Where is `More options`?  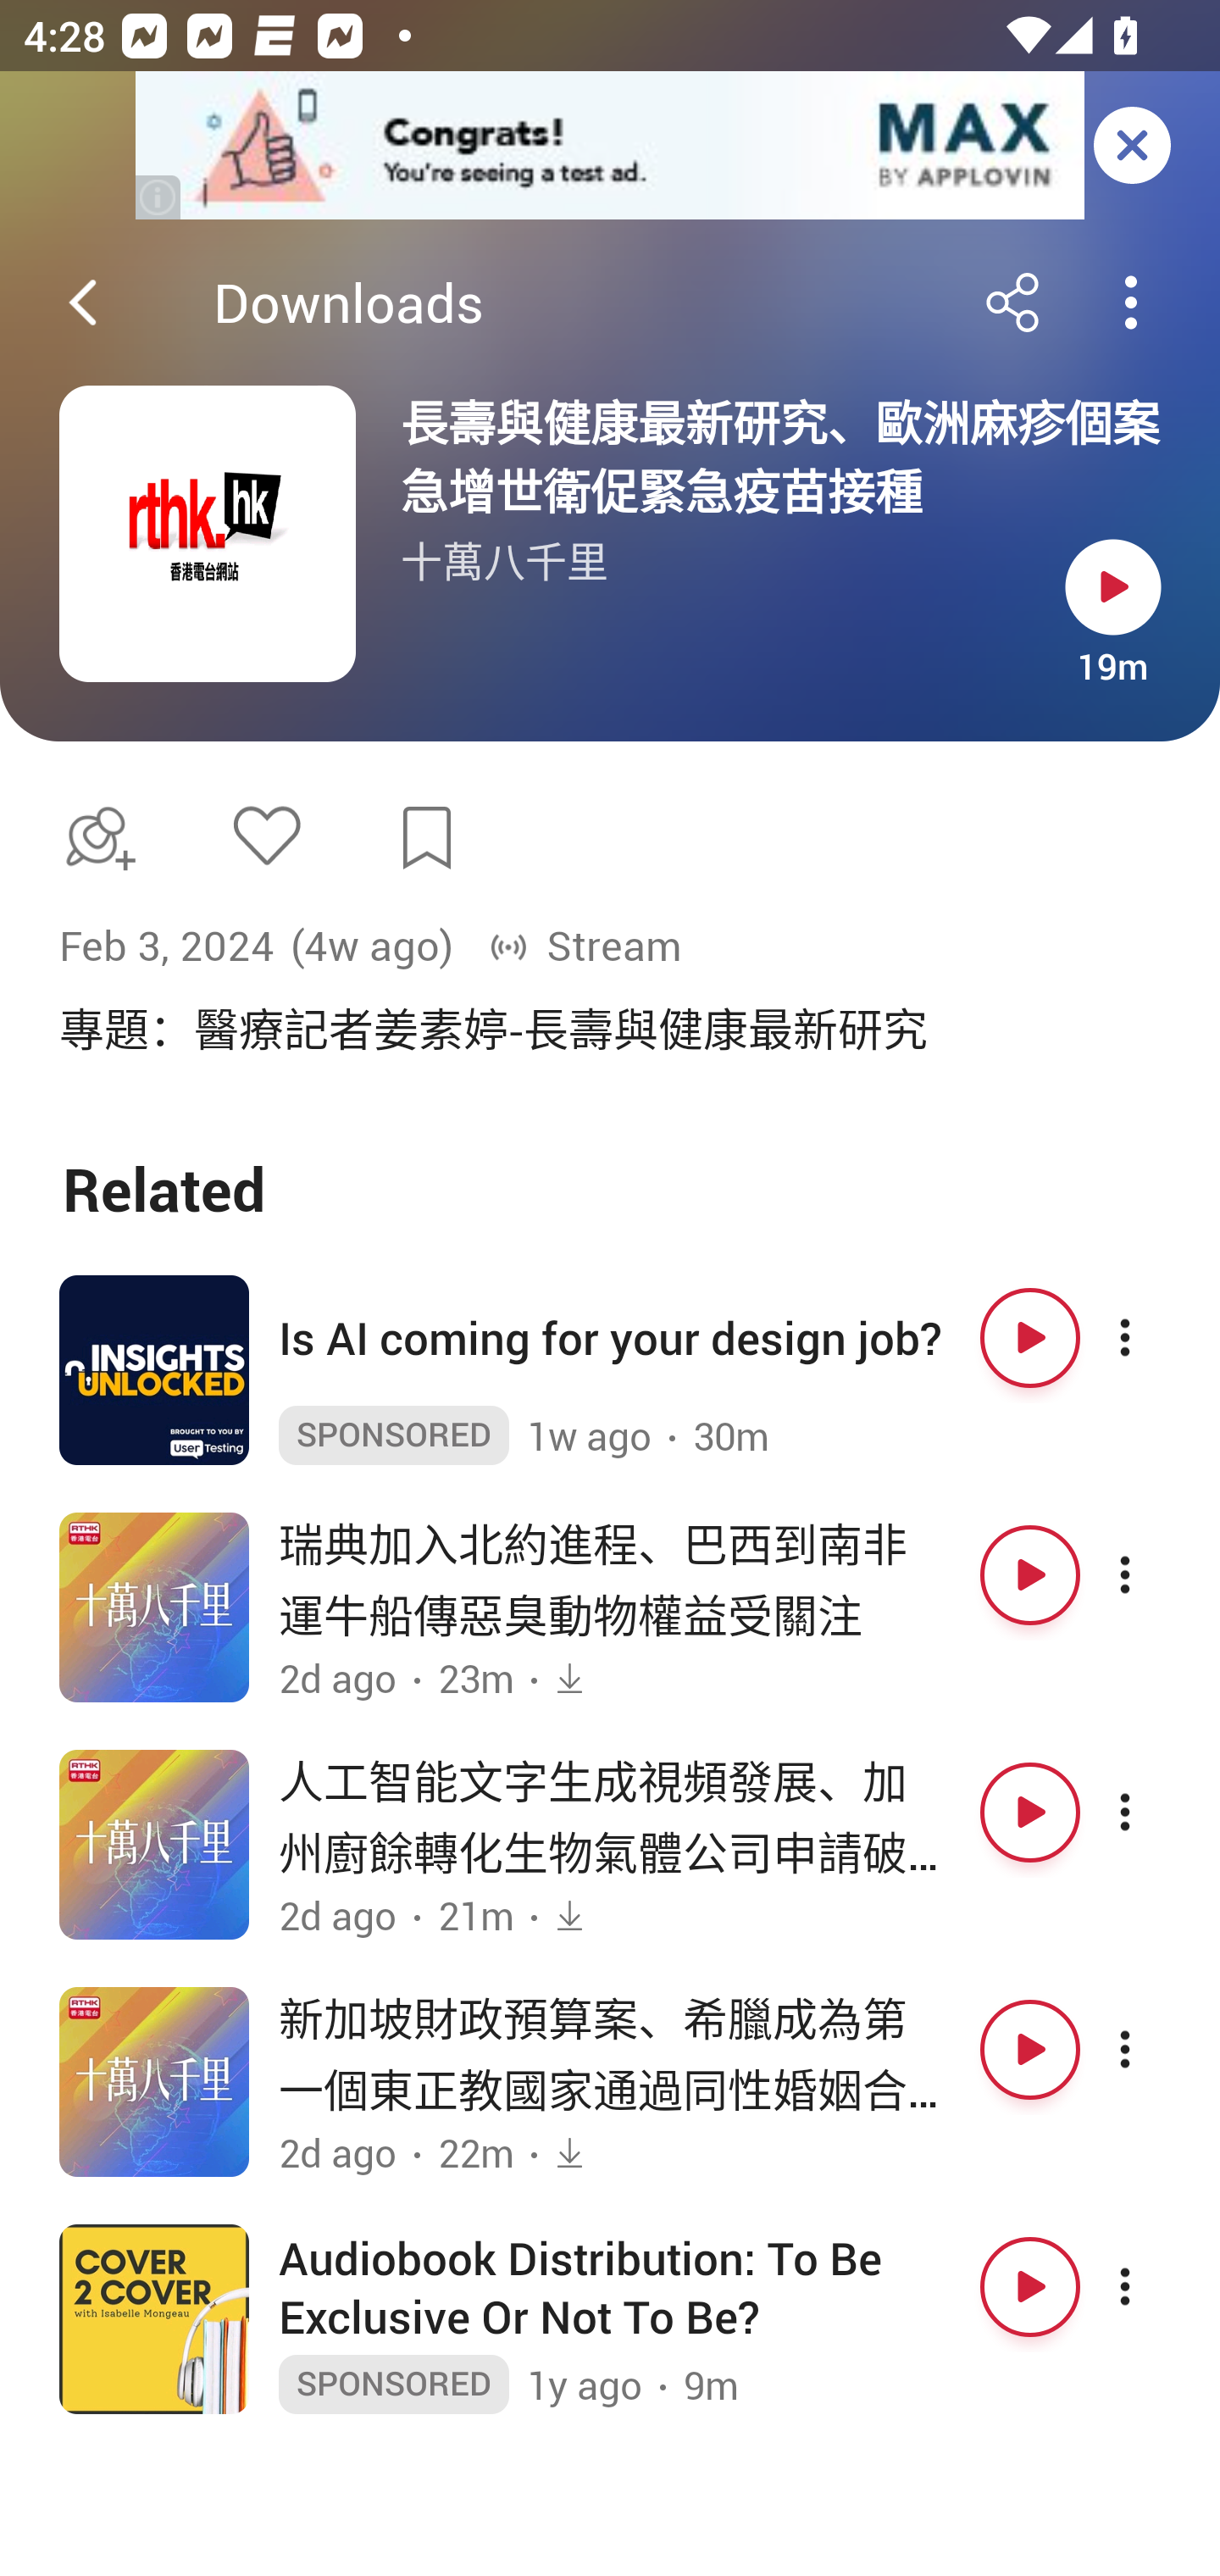 More options is located at coordinates (1154, 1574).